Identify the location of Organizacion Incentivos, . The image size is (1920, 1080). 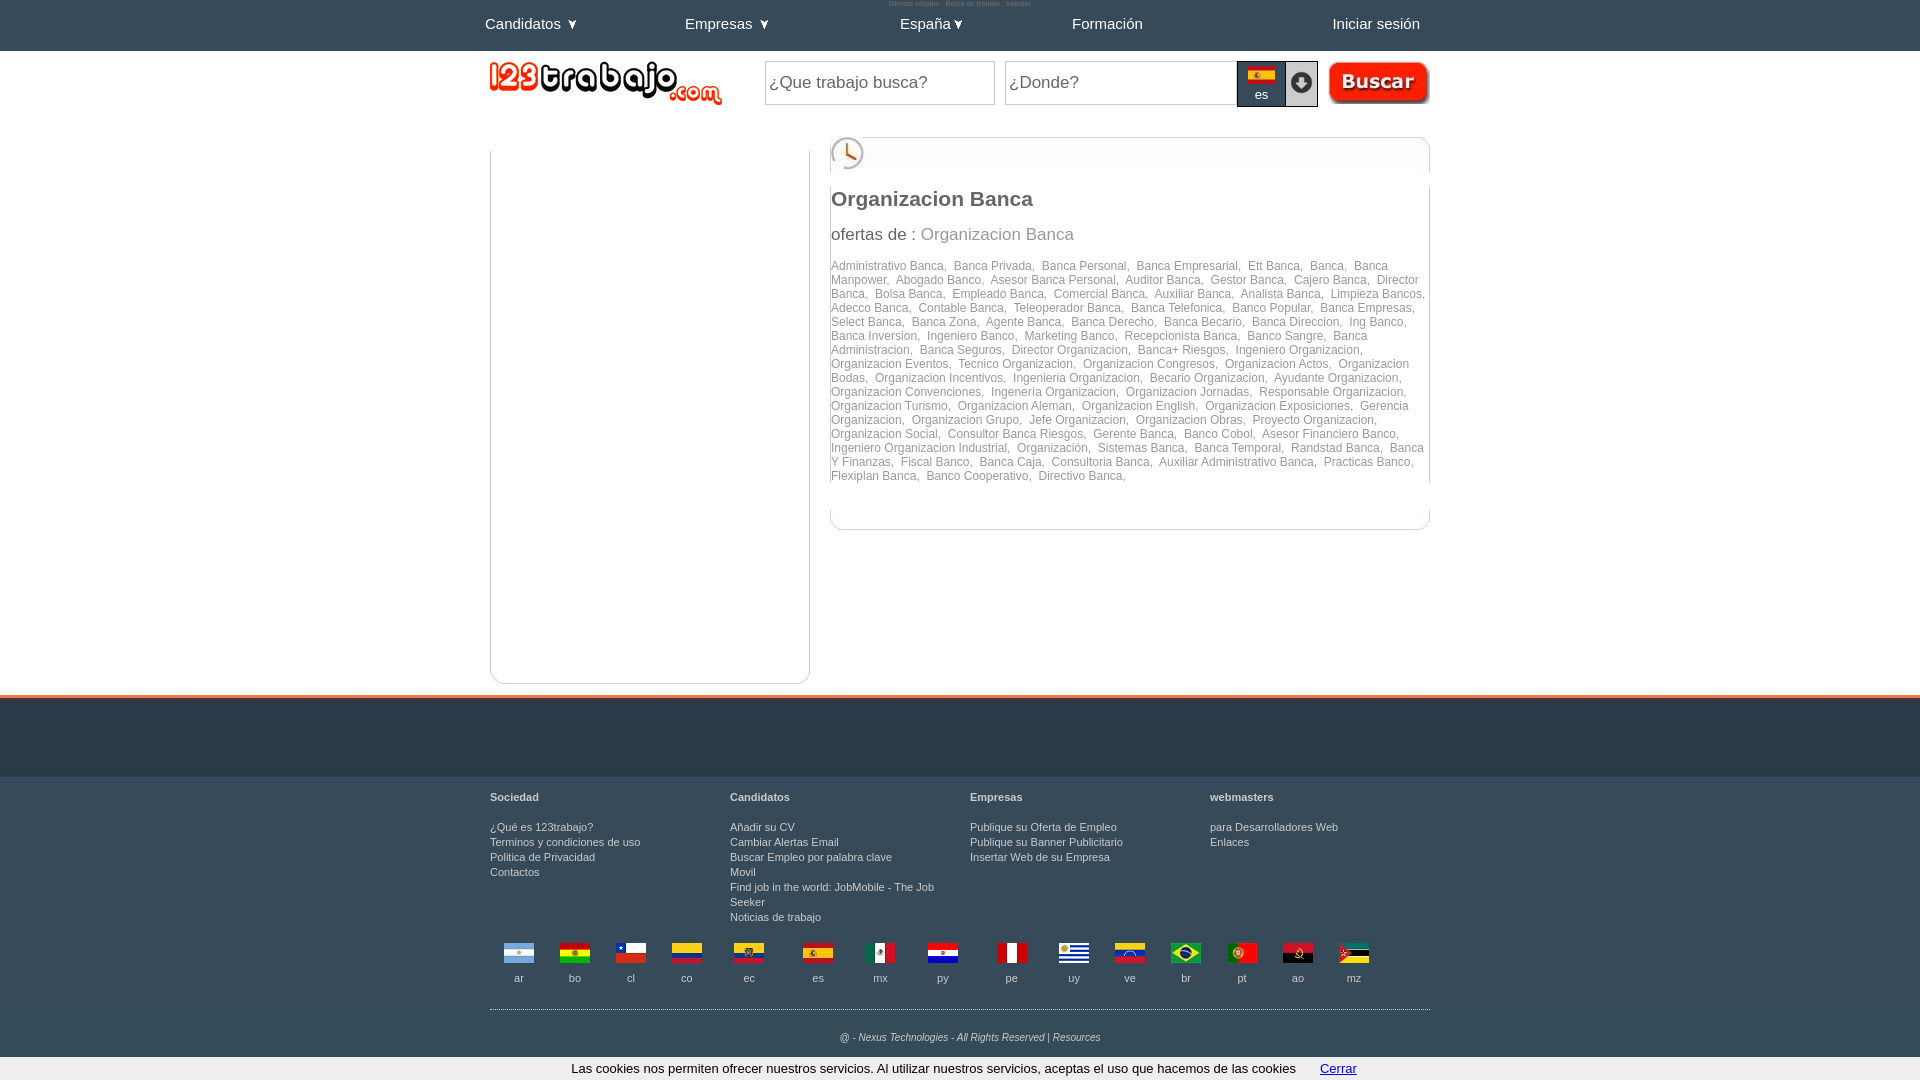
(944, 378).